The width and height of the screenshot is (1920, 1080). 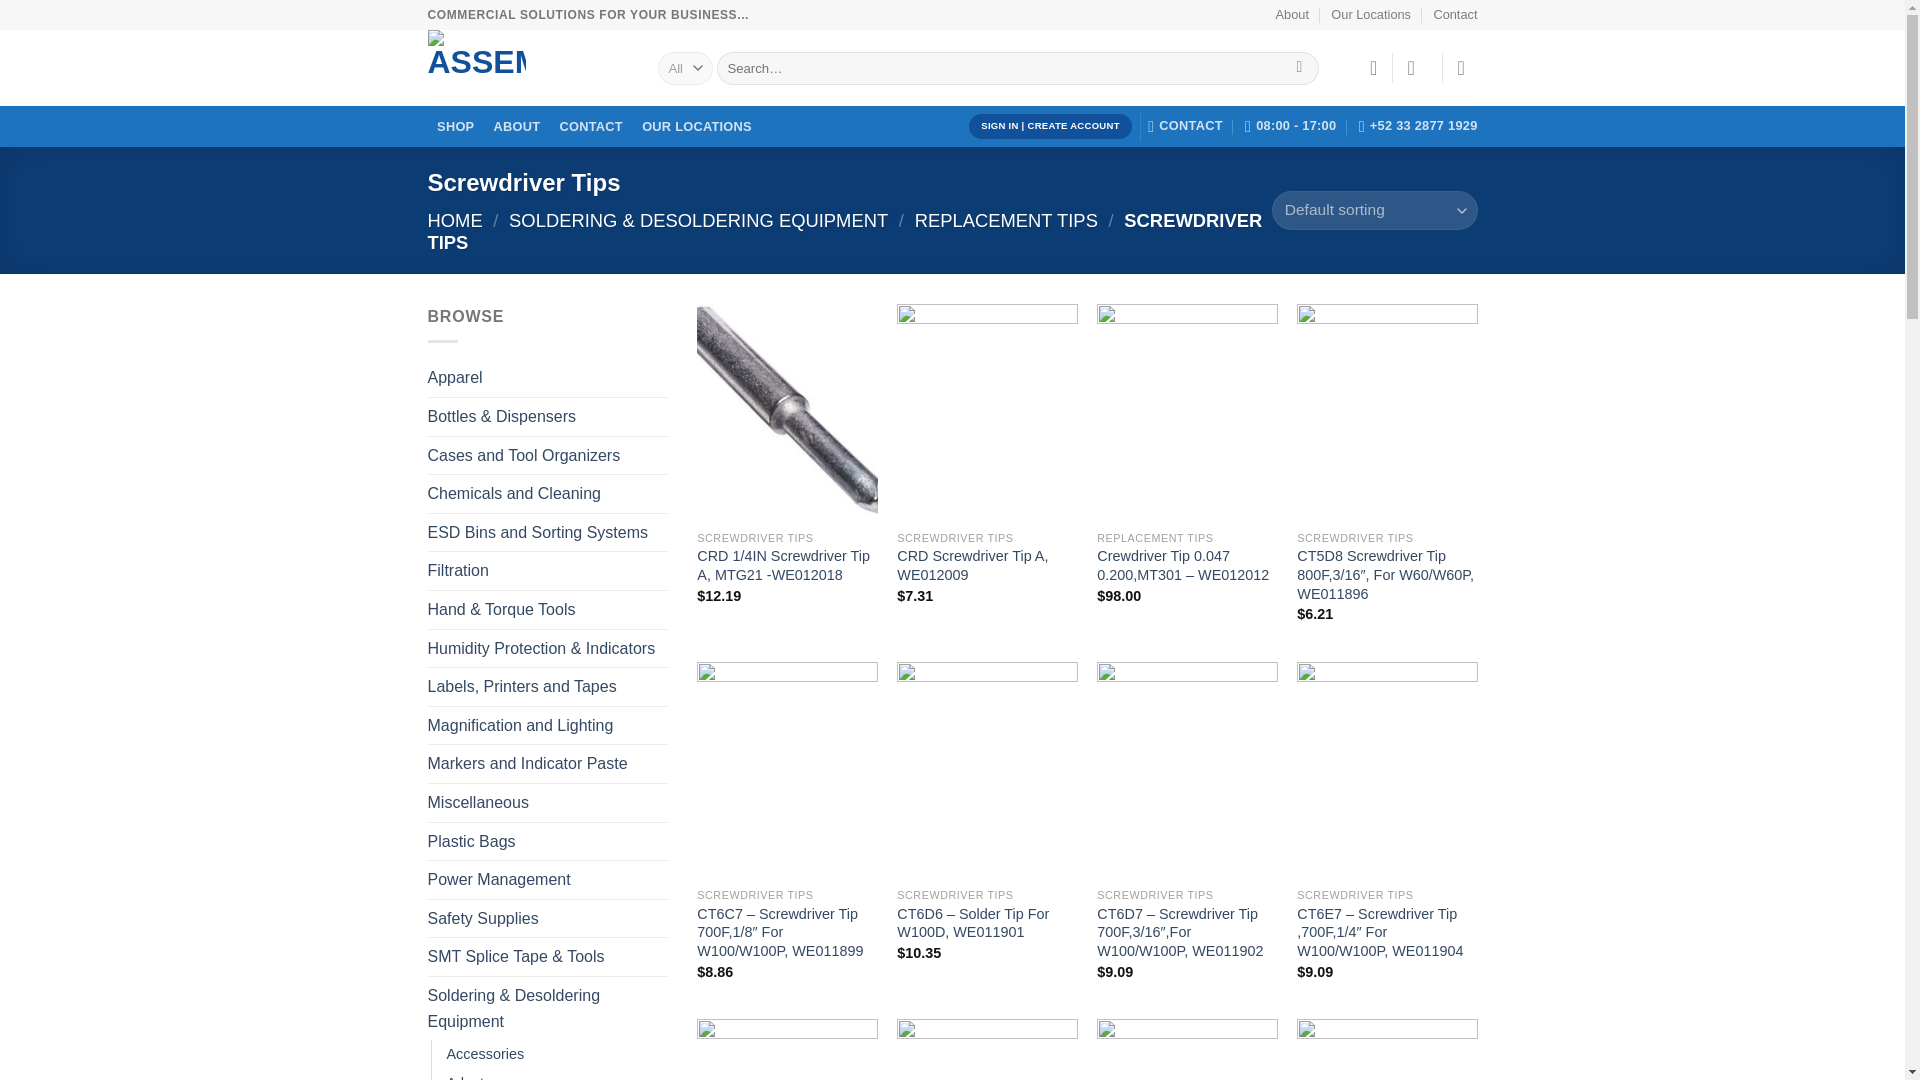 What do you see at coordinates (698, 126) in the screenshot?
I see `OUR LOCATIONS` at bounding box center [698, 126].